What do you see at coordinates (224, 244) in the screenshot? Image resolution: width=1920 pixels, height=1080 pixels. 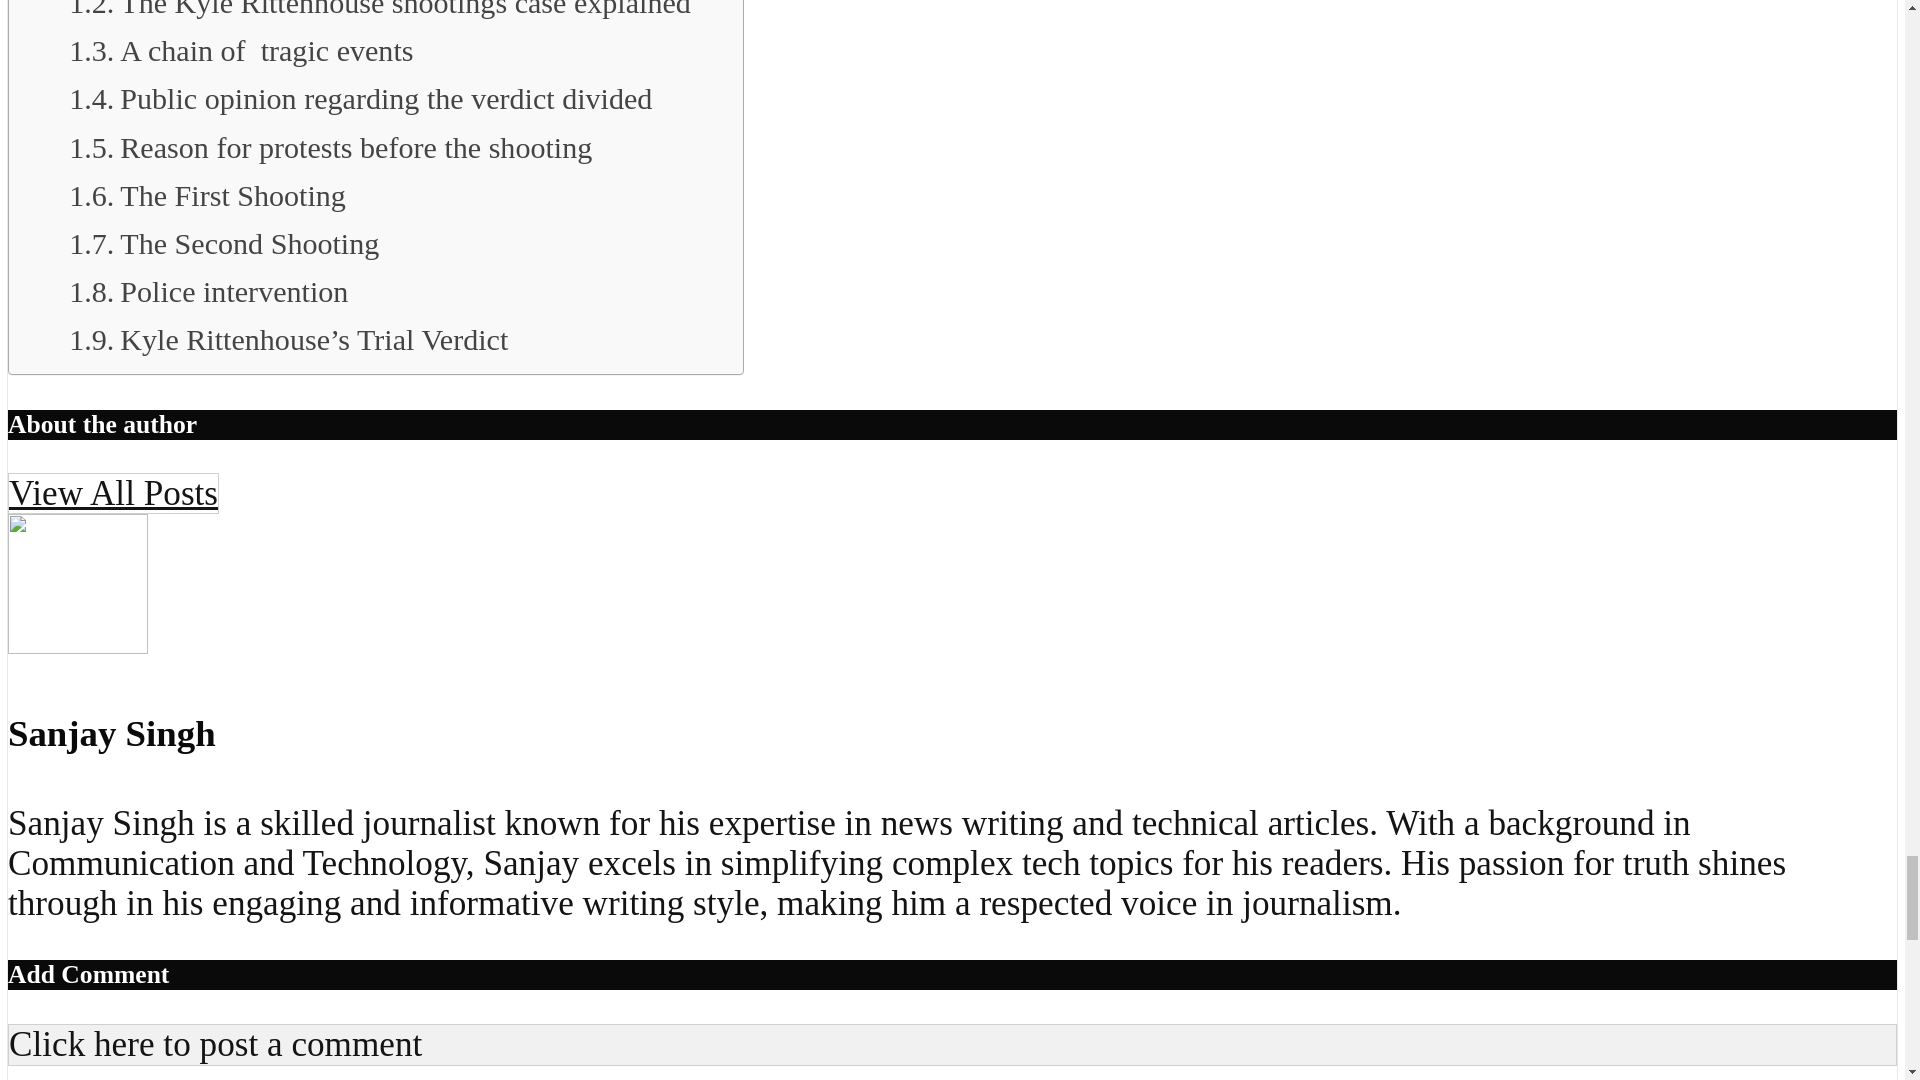 I see `The Second Shooting` at bounding box center [224, 244].